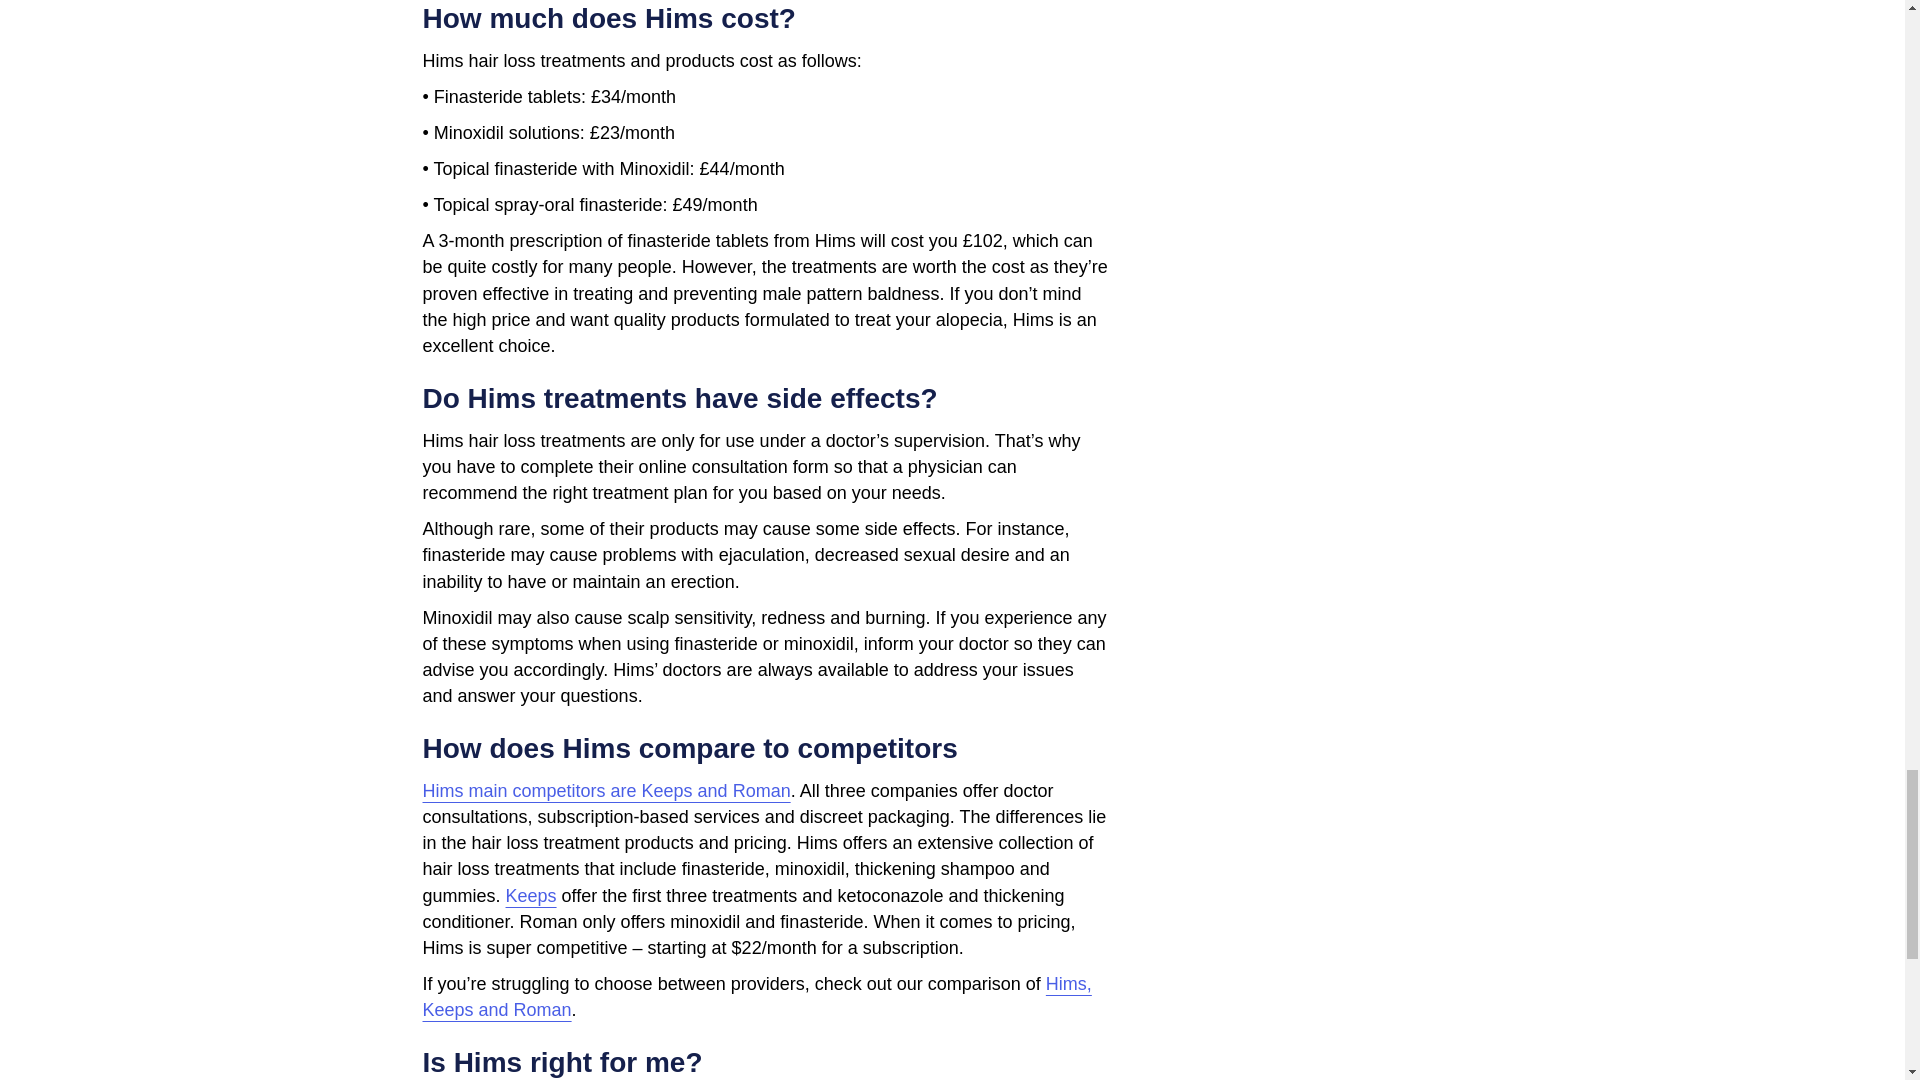 This screenshot has width=1920, height=1080. I want to click on Hims, Keeps and Roman, so click(756, 996).